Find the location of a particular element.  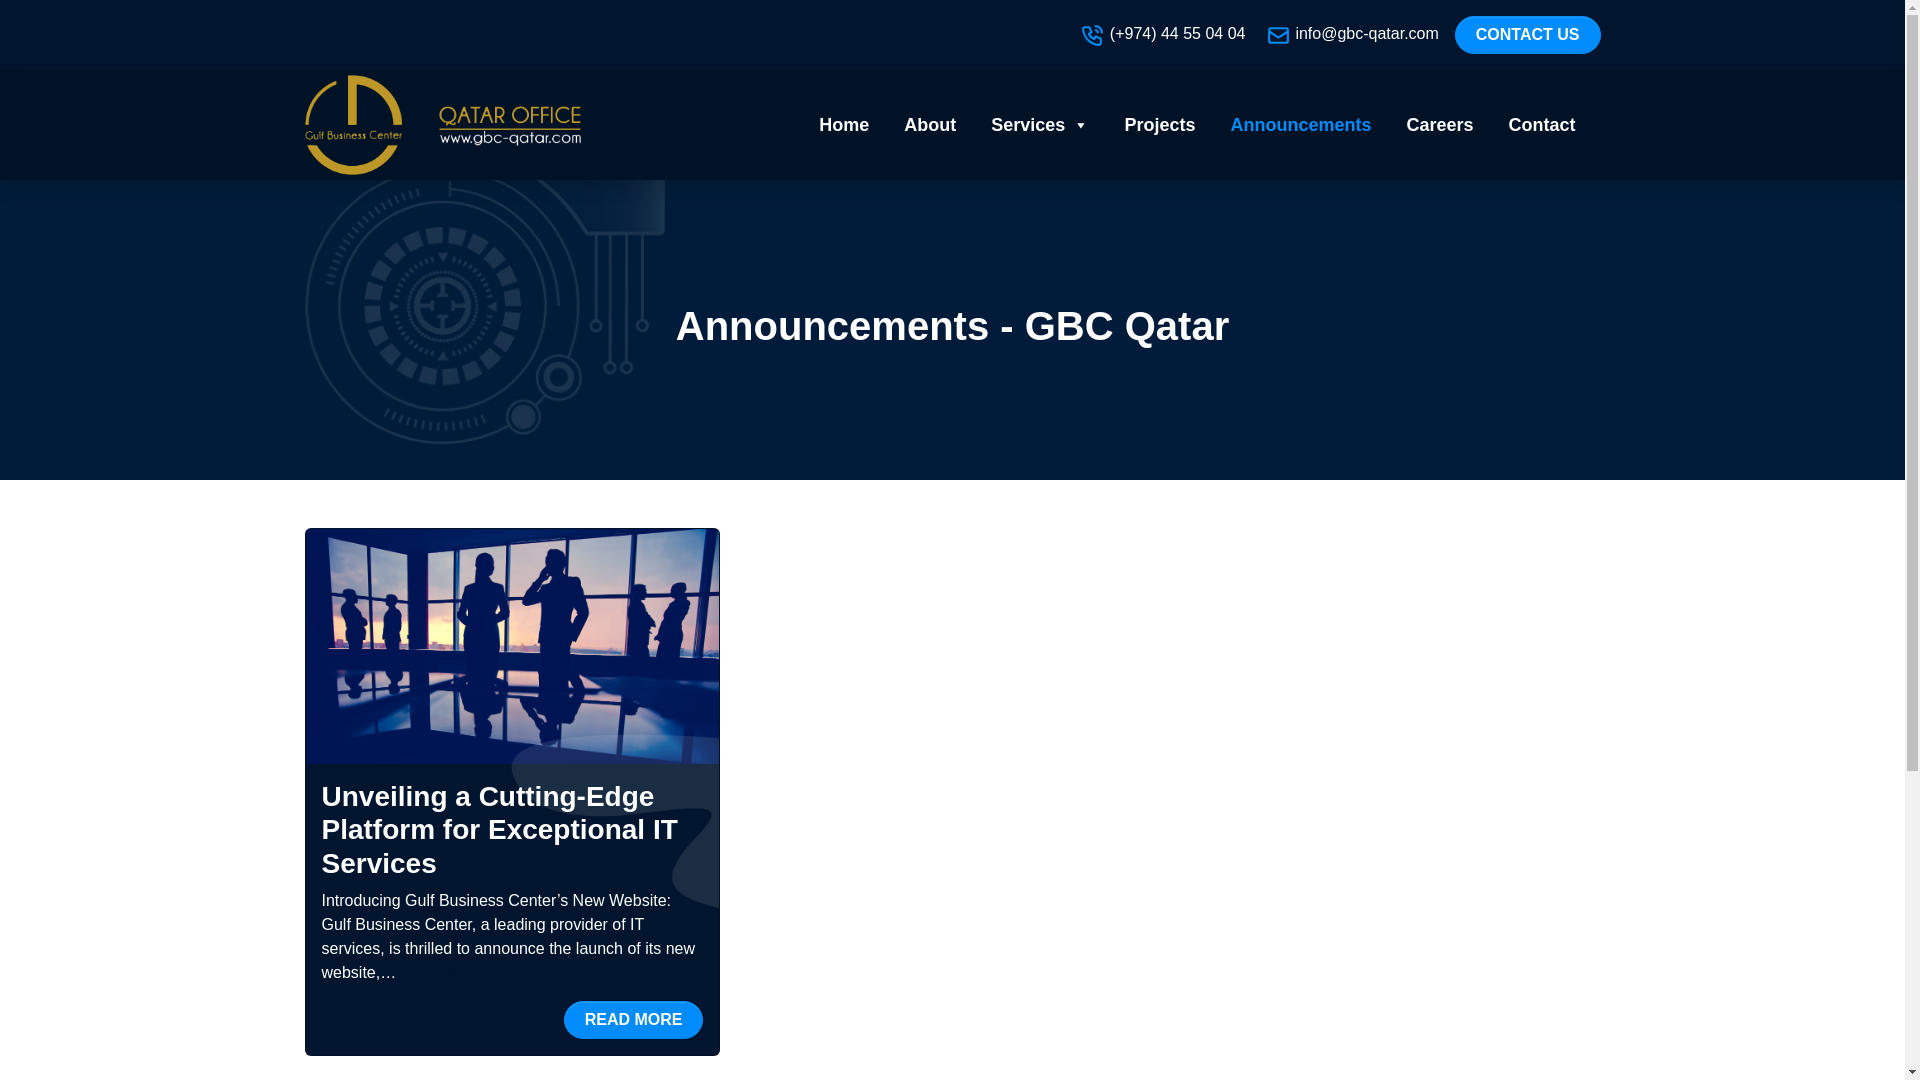

Contact is located at coordinates (1541, 124).